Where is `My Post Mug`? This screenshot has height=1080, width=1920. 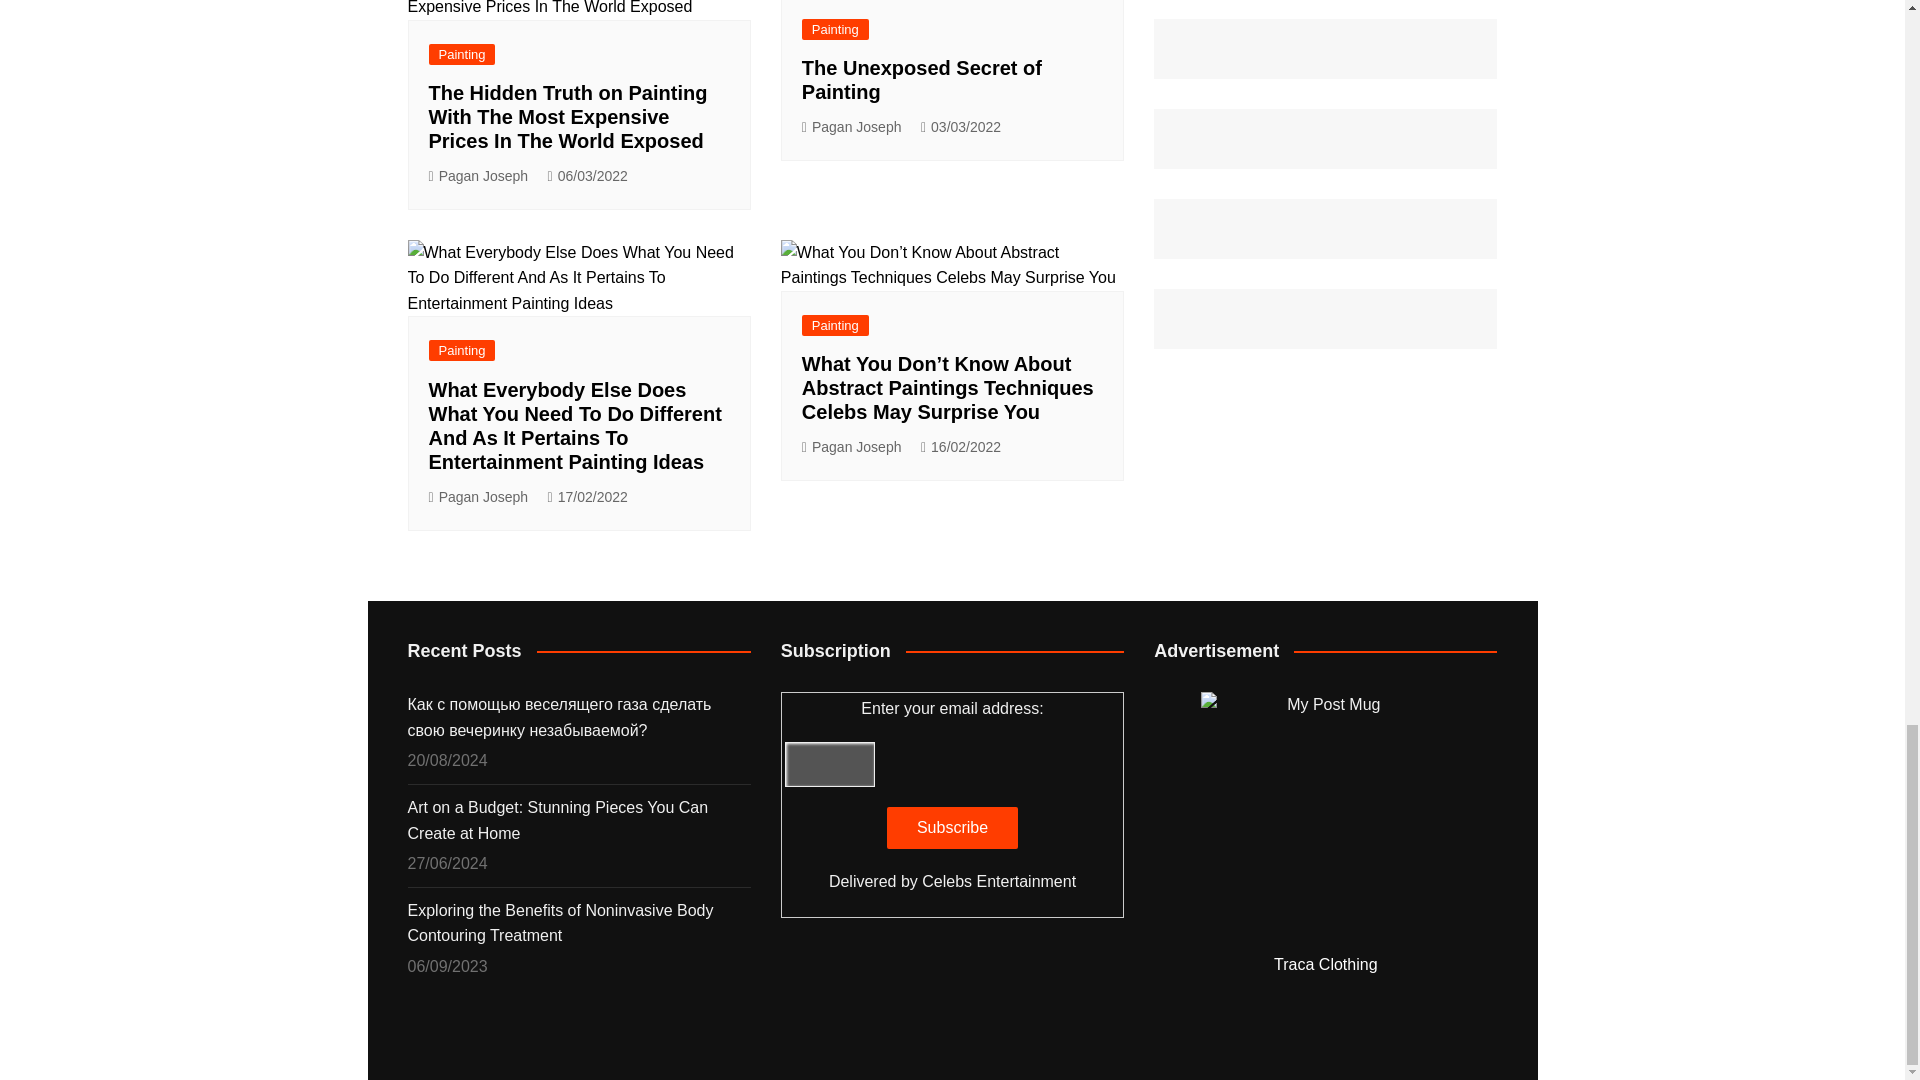
My Post Mug is located at coordinates (1326, 816).